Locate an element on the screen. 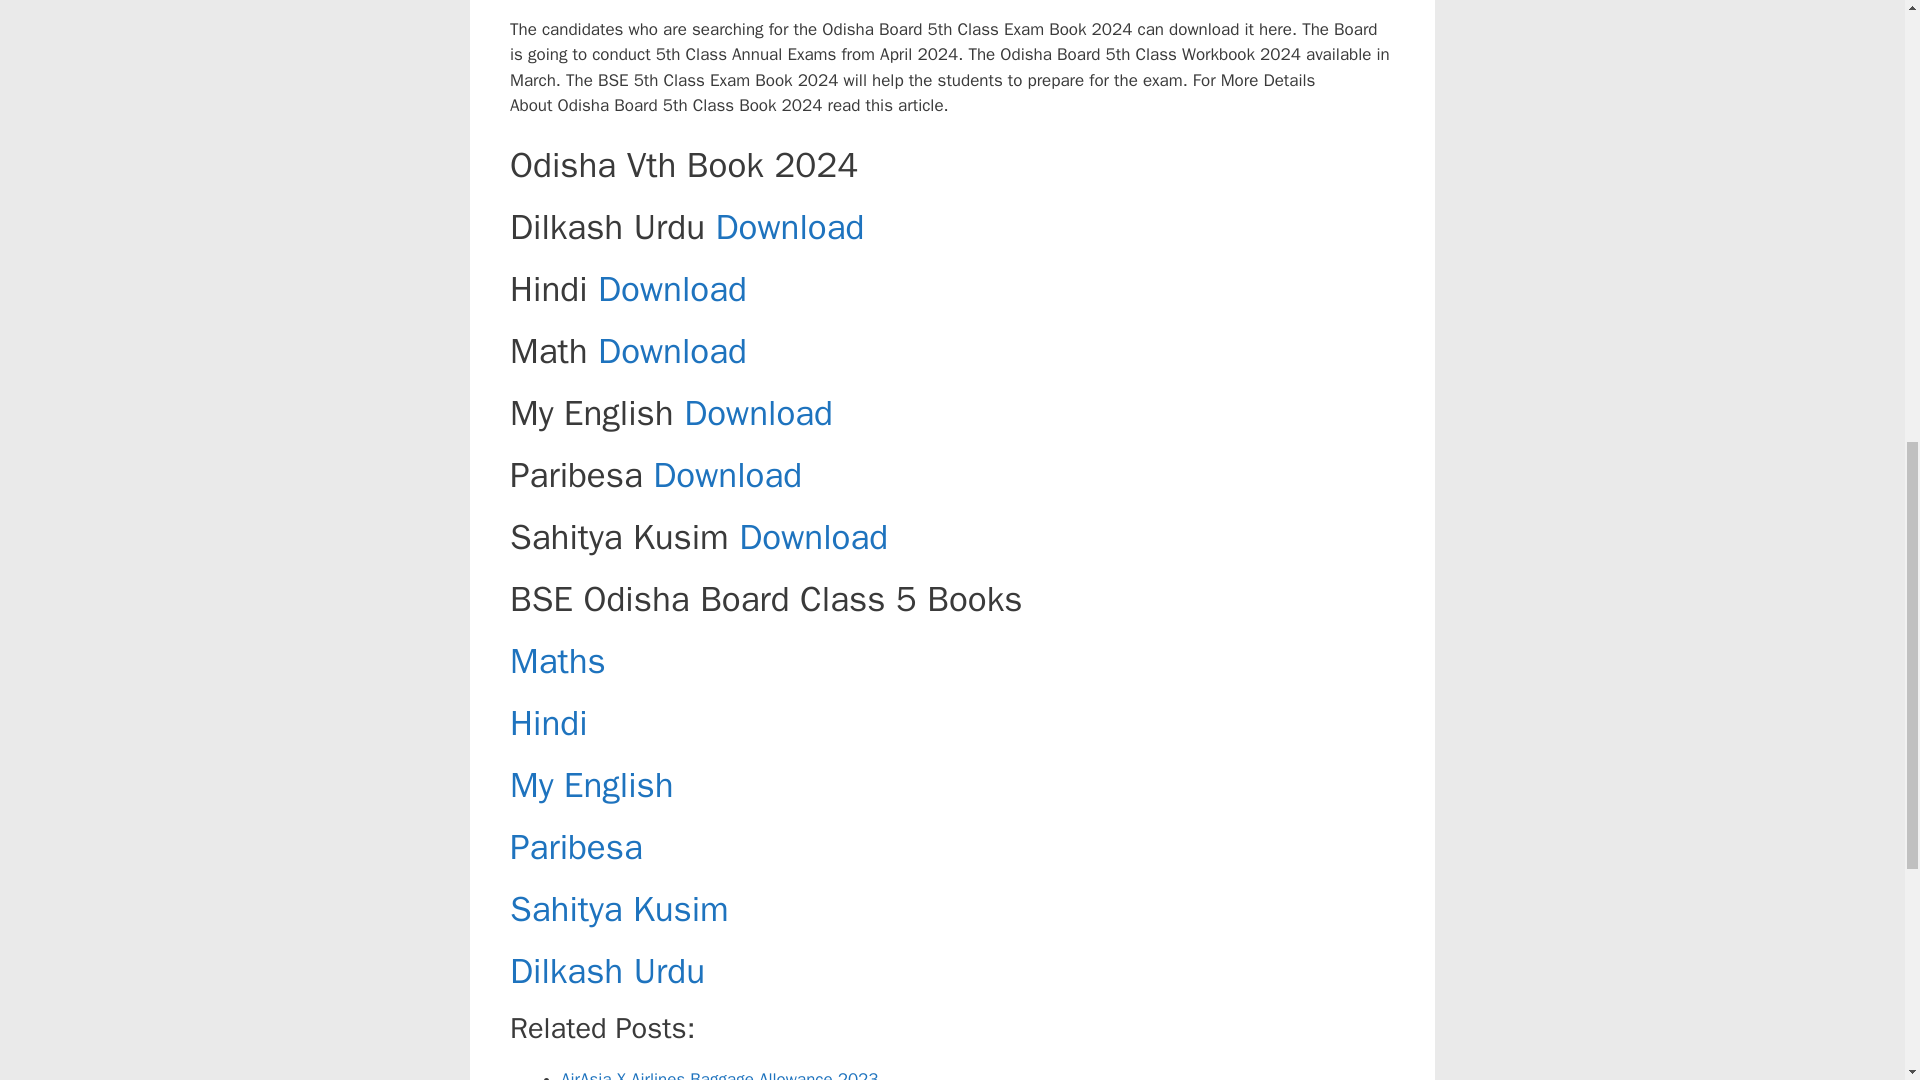 The height and width of the screenshot is (1080, 1920). My English is located at coordinates (592, 784).